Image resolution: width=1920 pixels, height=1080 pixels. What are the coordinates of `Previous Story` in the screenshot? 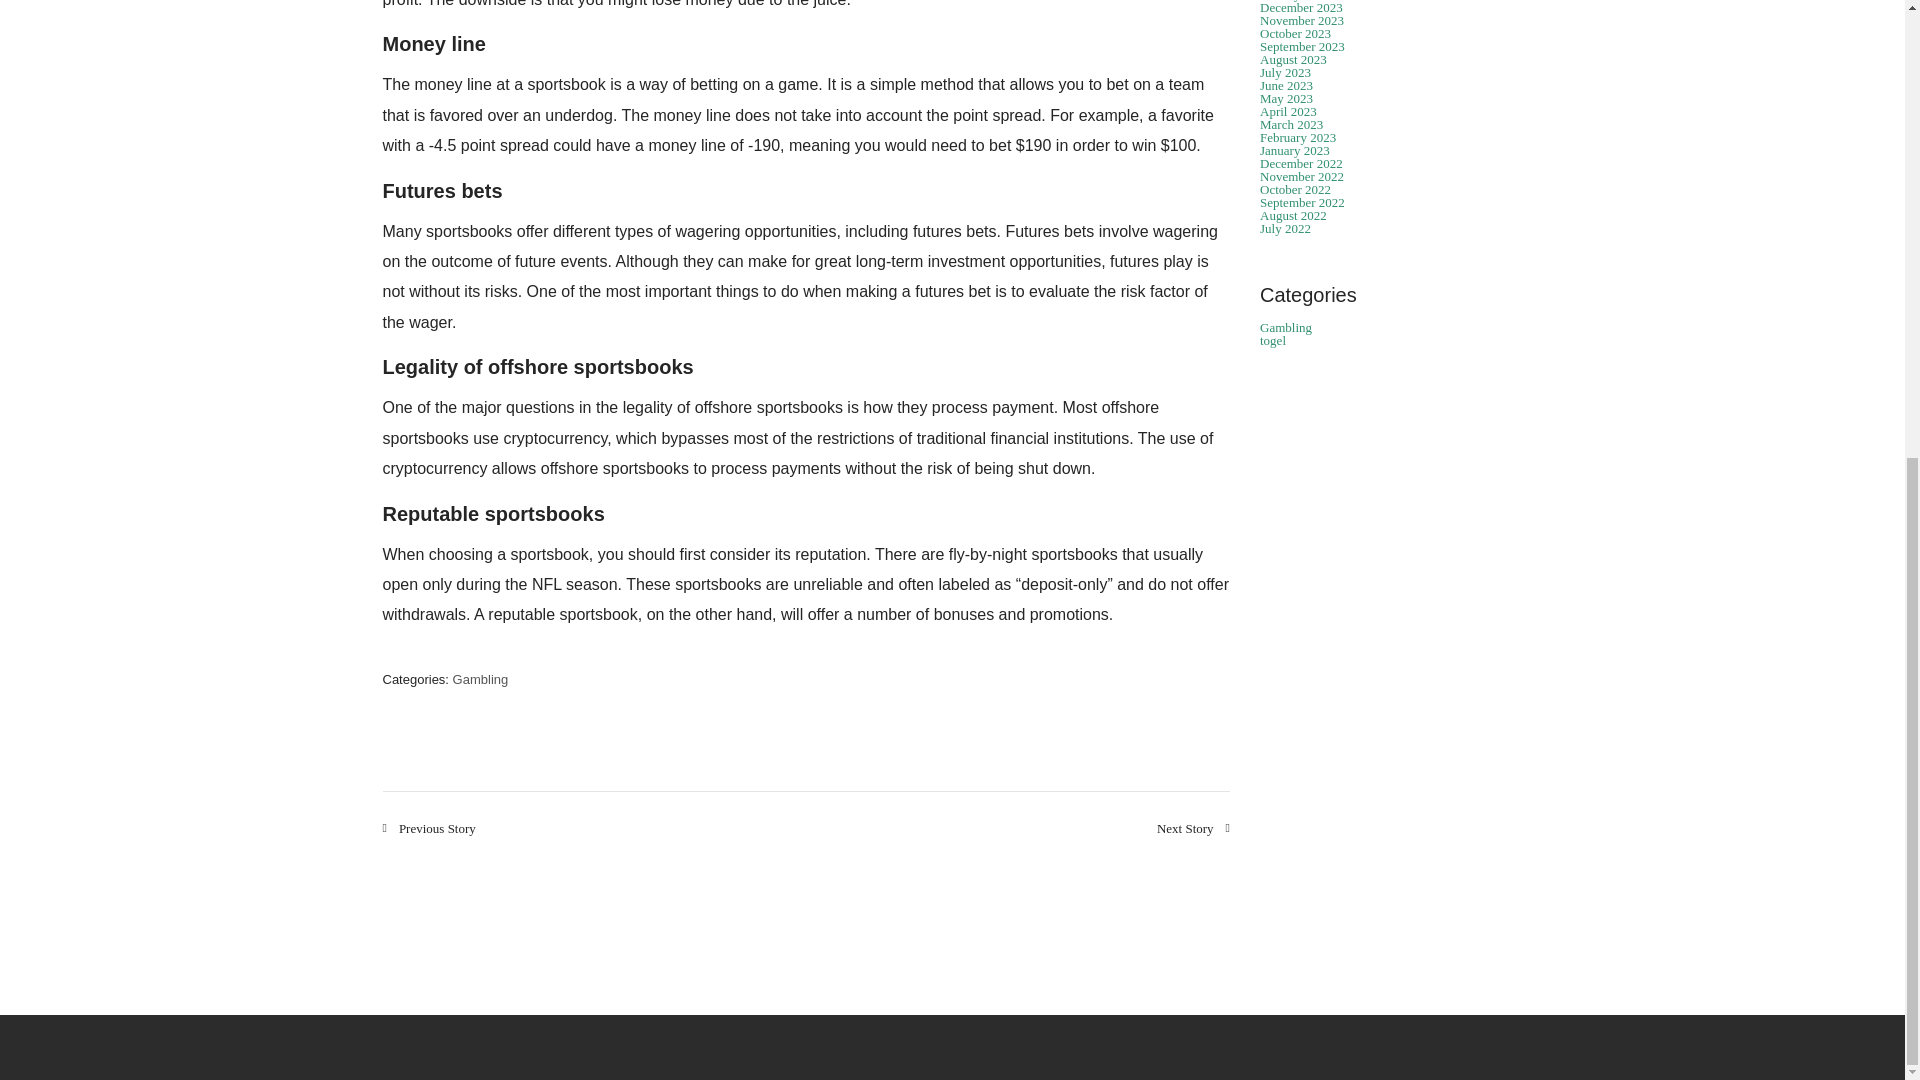 It's located at (428, 828).